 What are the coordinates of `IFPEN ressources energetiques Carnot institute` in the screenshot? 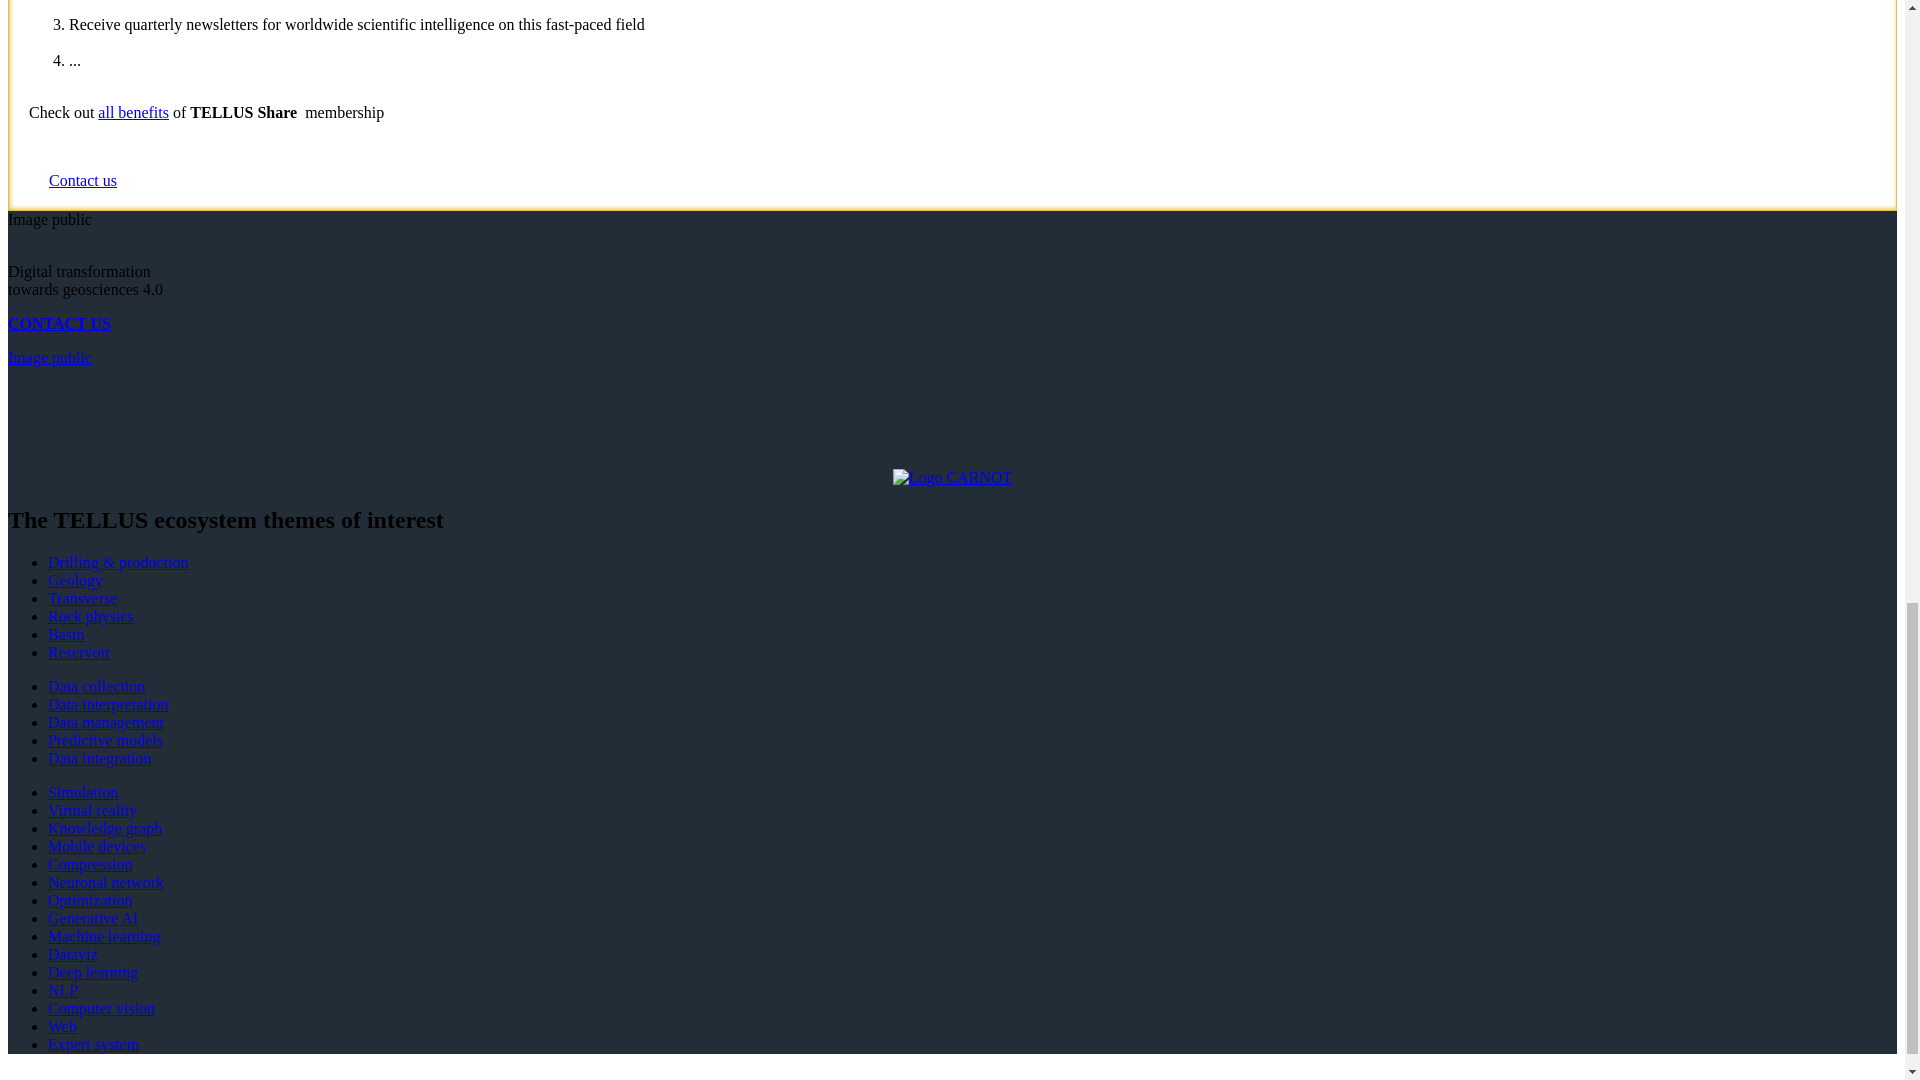 It's located at (952, 477).